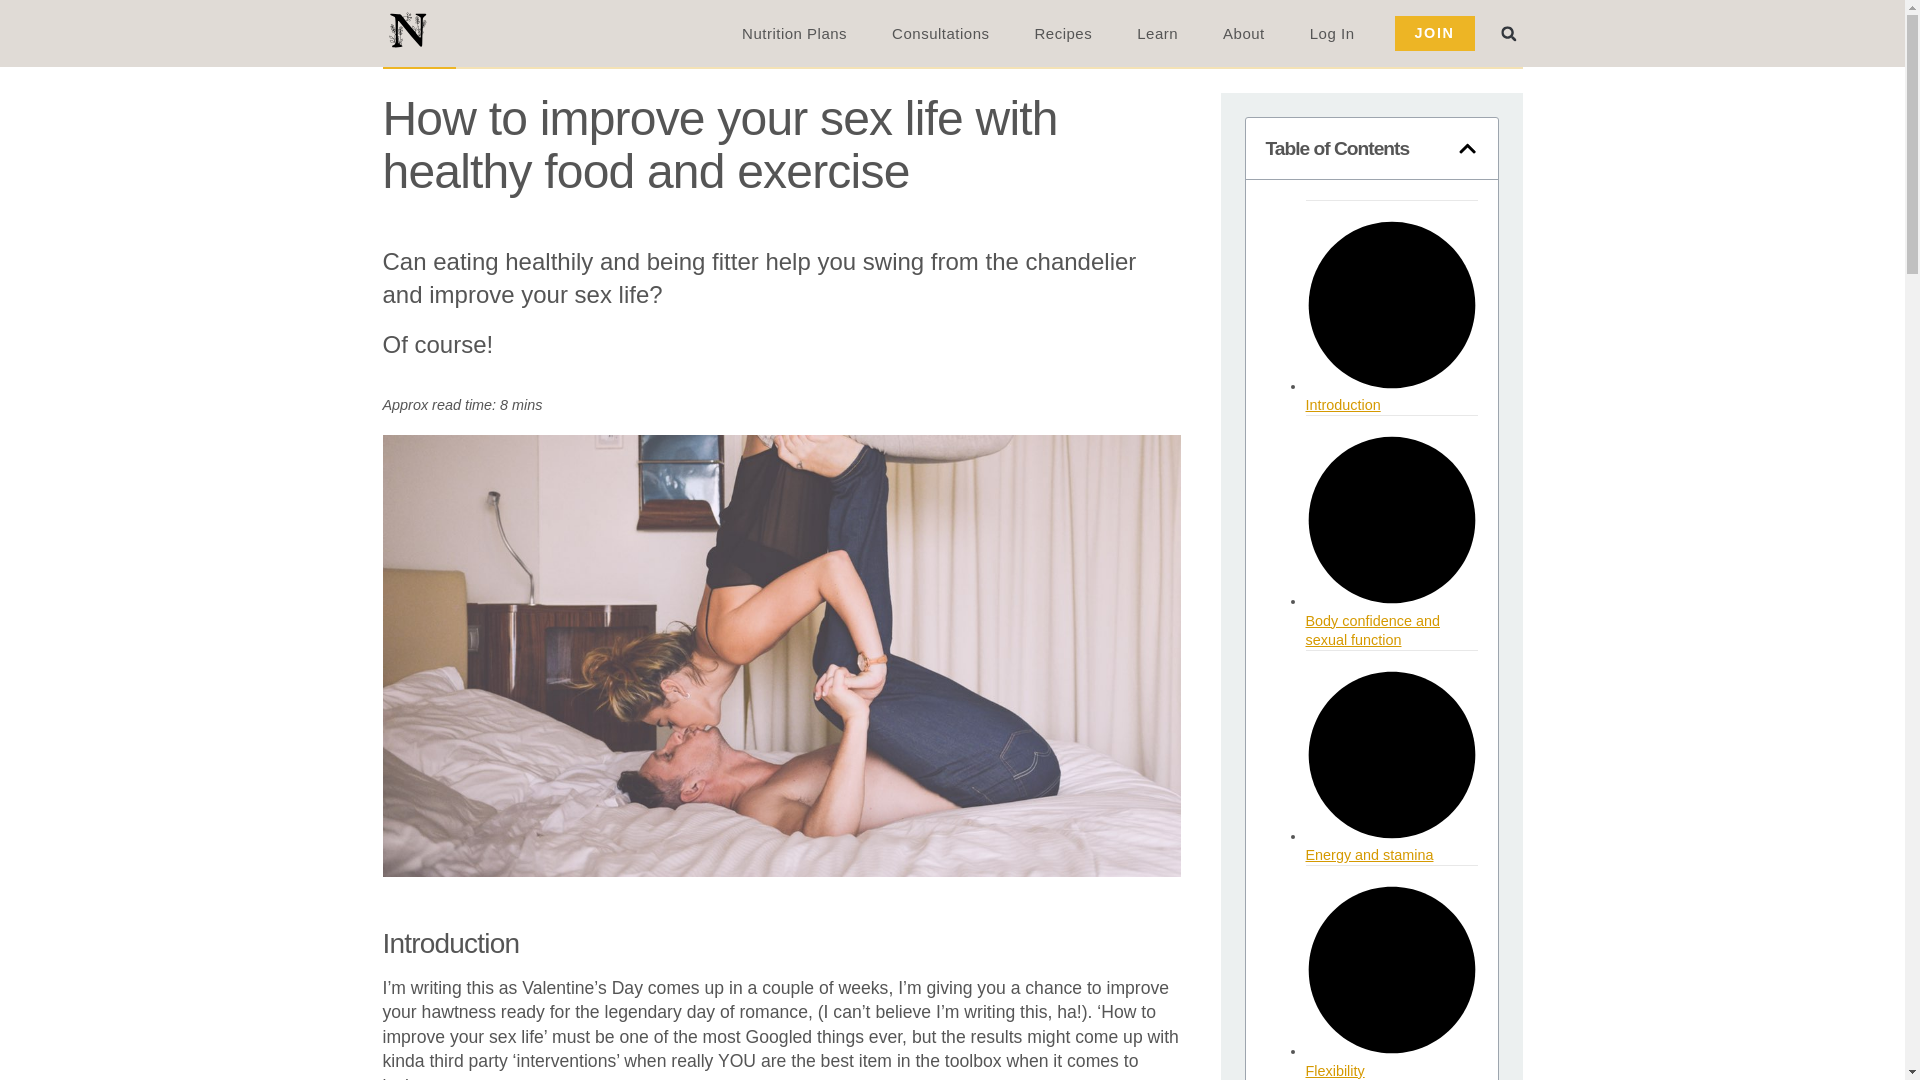 The height and width of the screenshot is (1080, 1920). I want to click on Body confidence and sexual function, so click(1372, 630).